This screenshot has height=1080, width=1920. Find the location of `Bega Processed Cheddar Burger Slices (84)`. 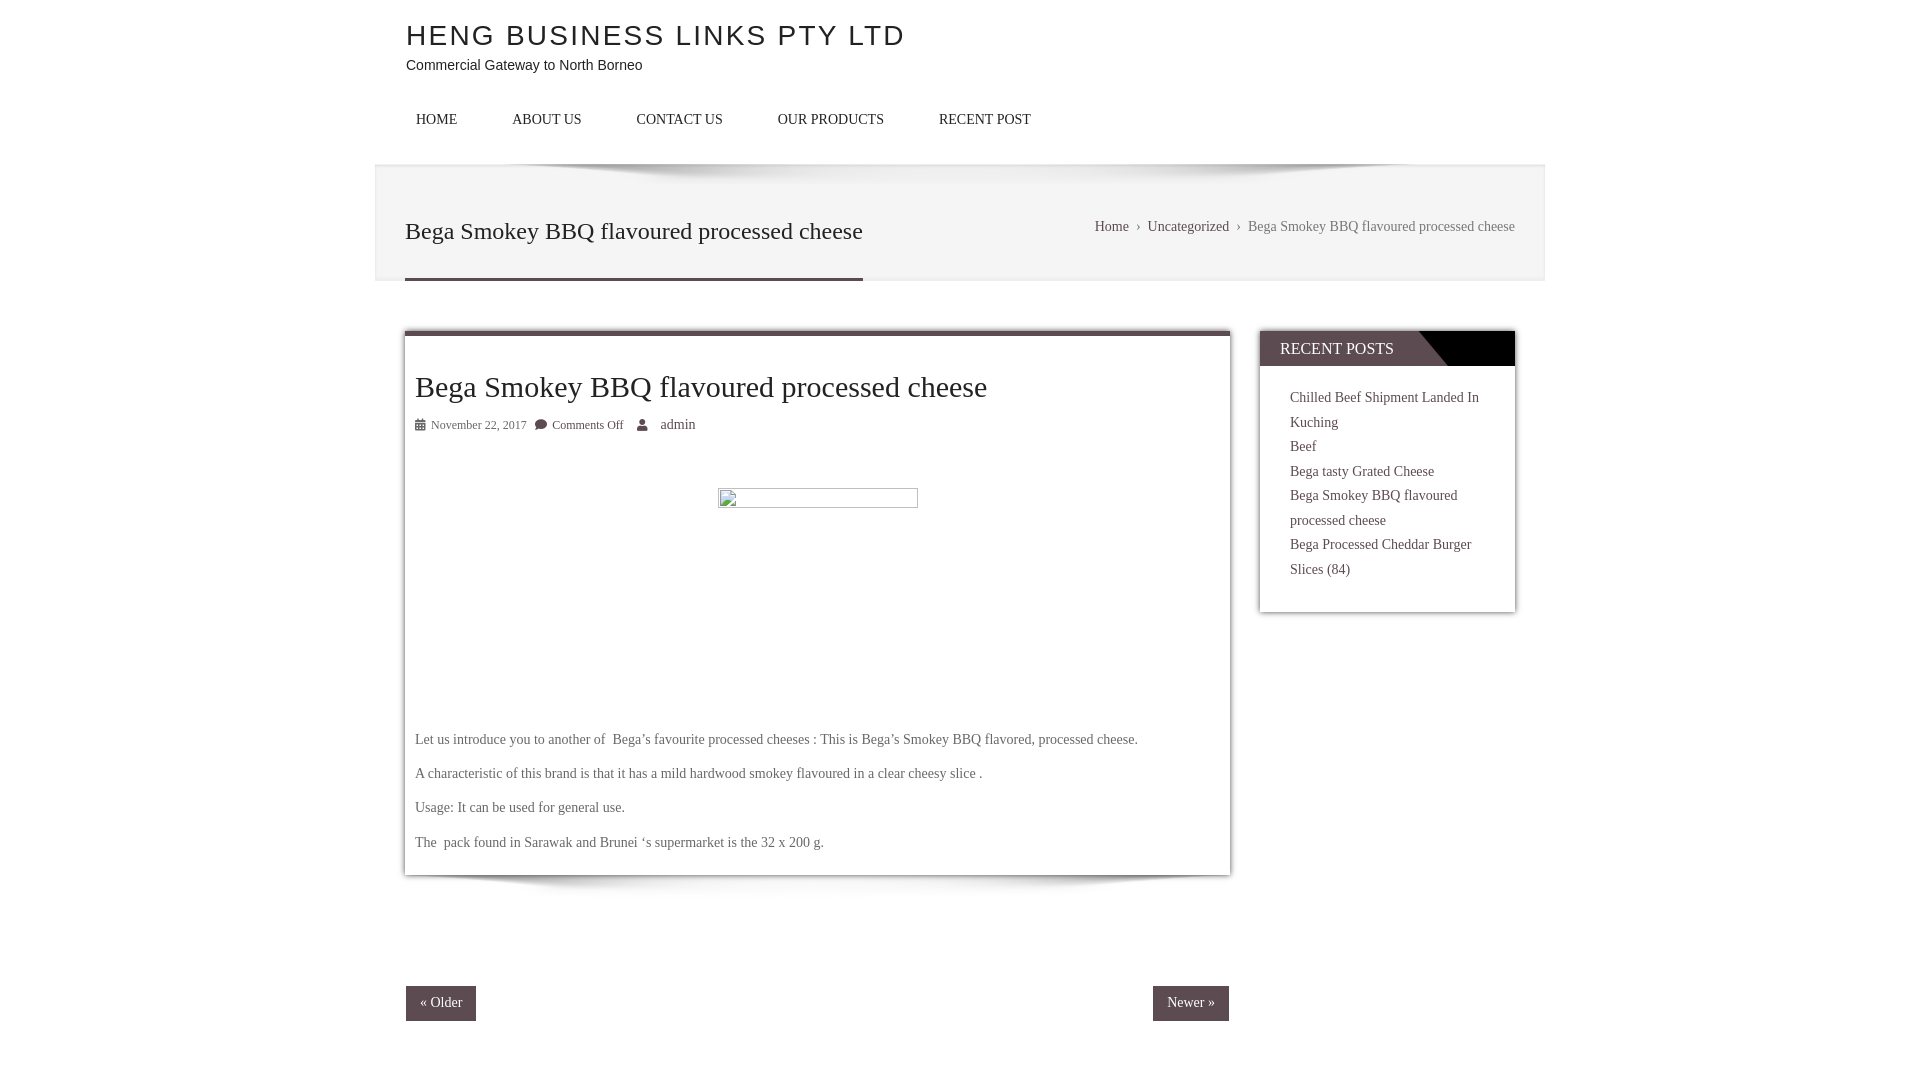

Bega Processed Cheddar Burger Slices (84) is located at coordinates (1380, 557).